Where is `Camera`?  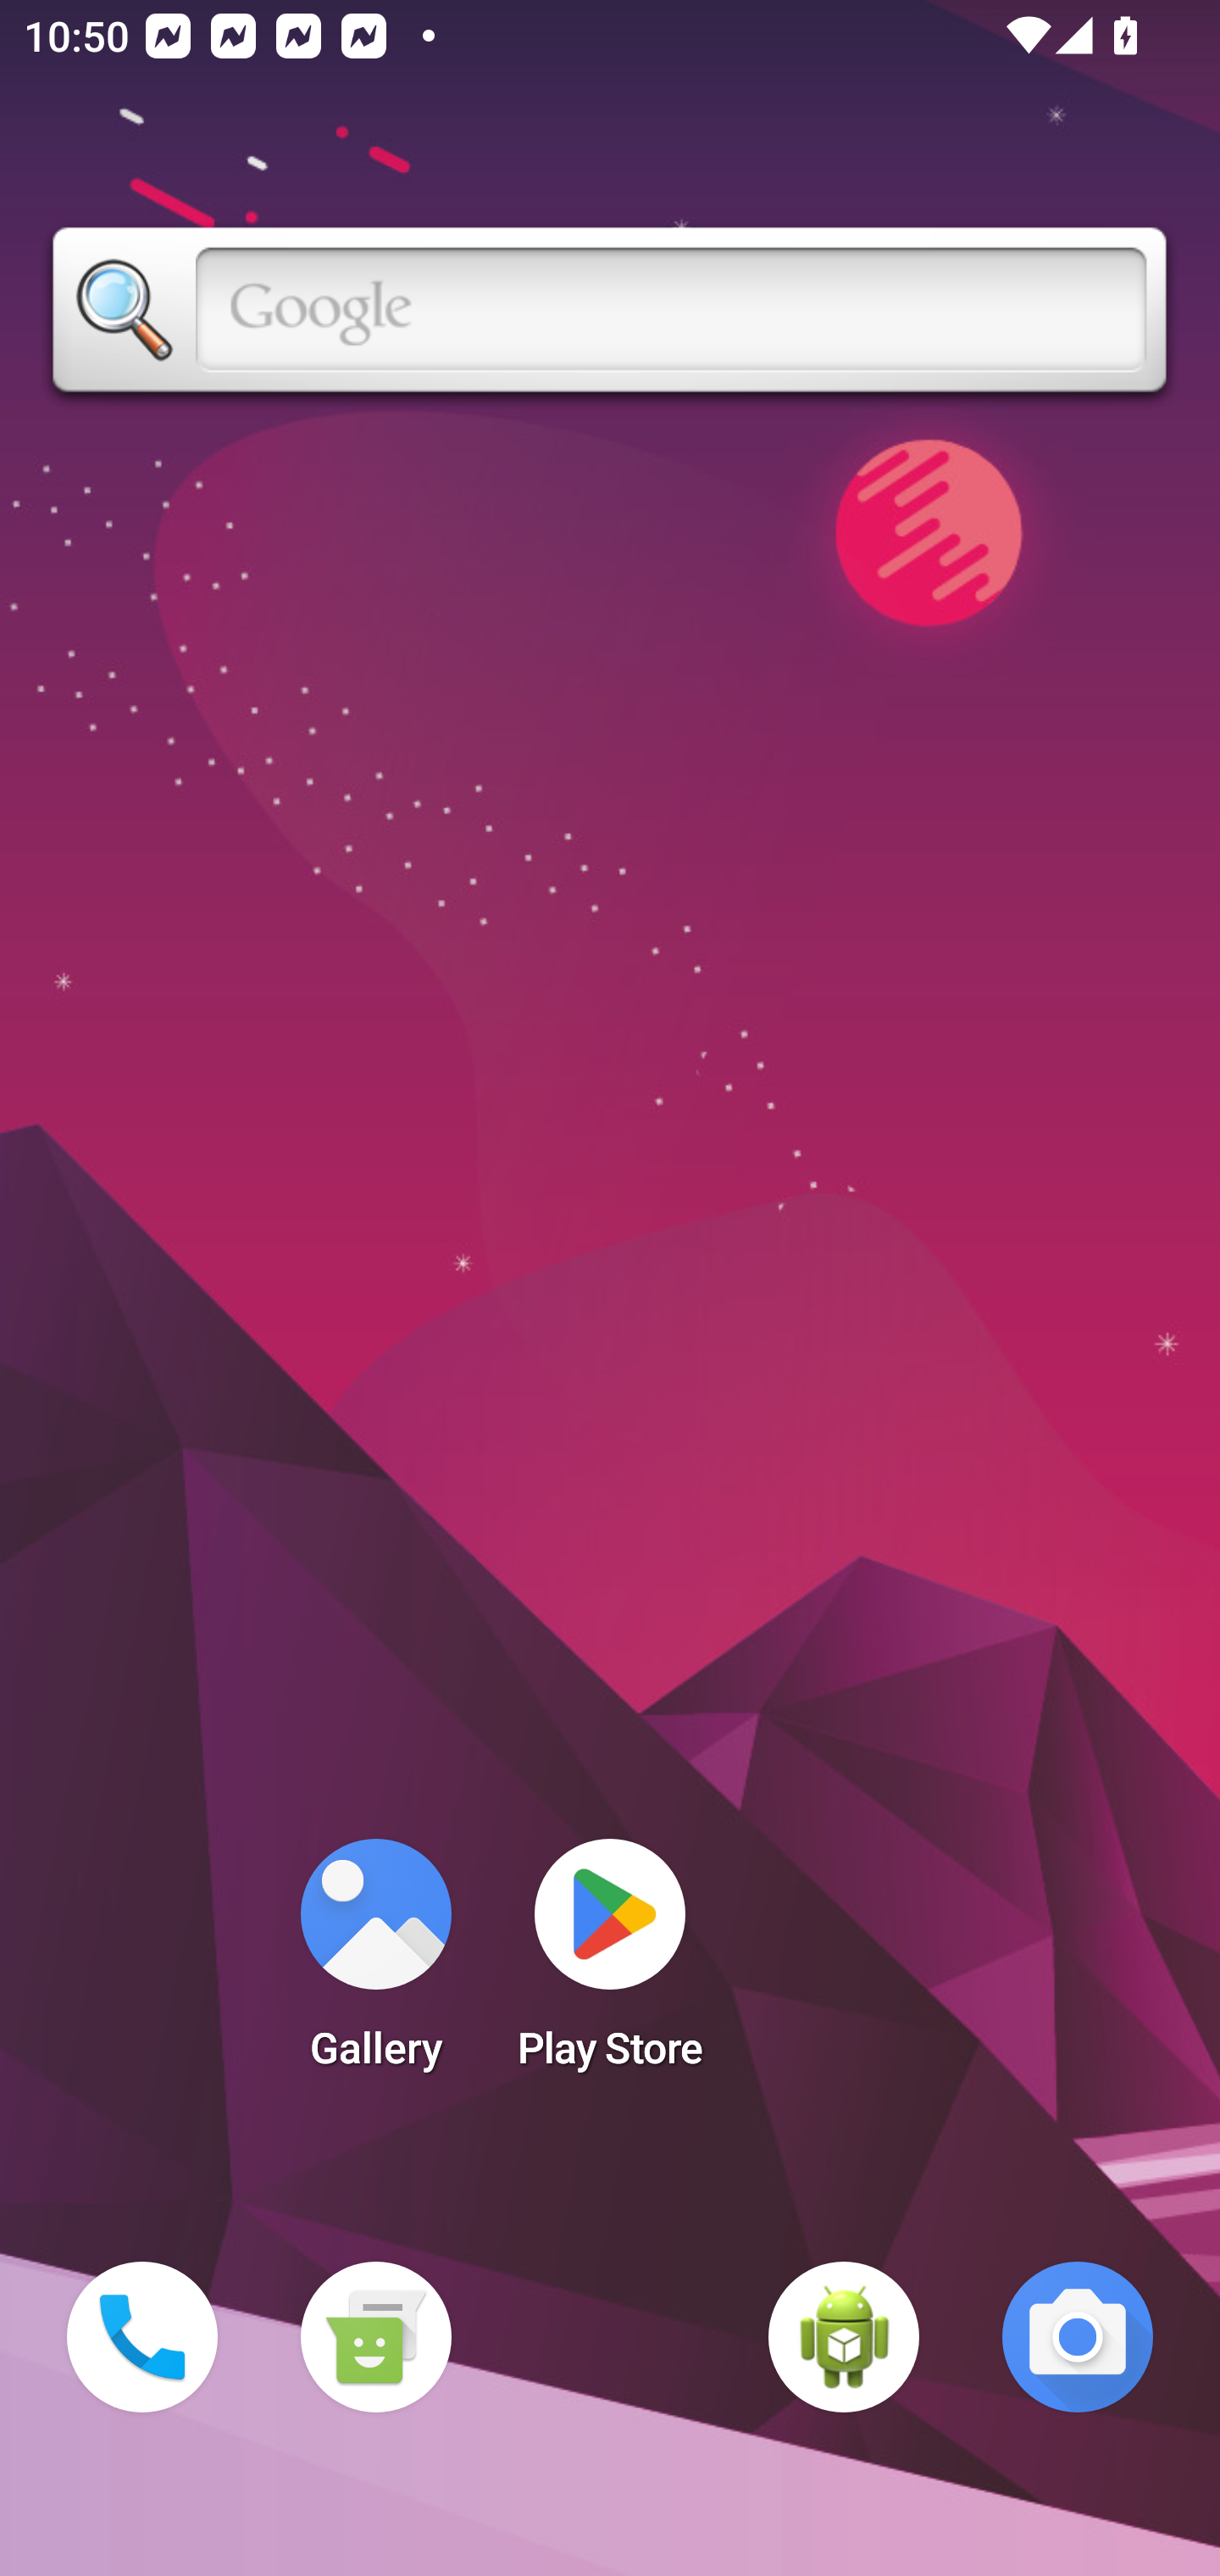 Camera is located at coordinates (1078, 2337).